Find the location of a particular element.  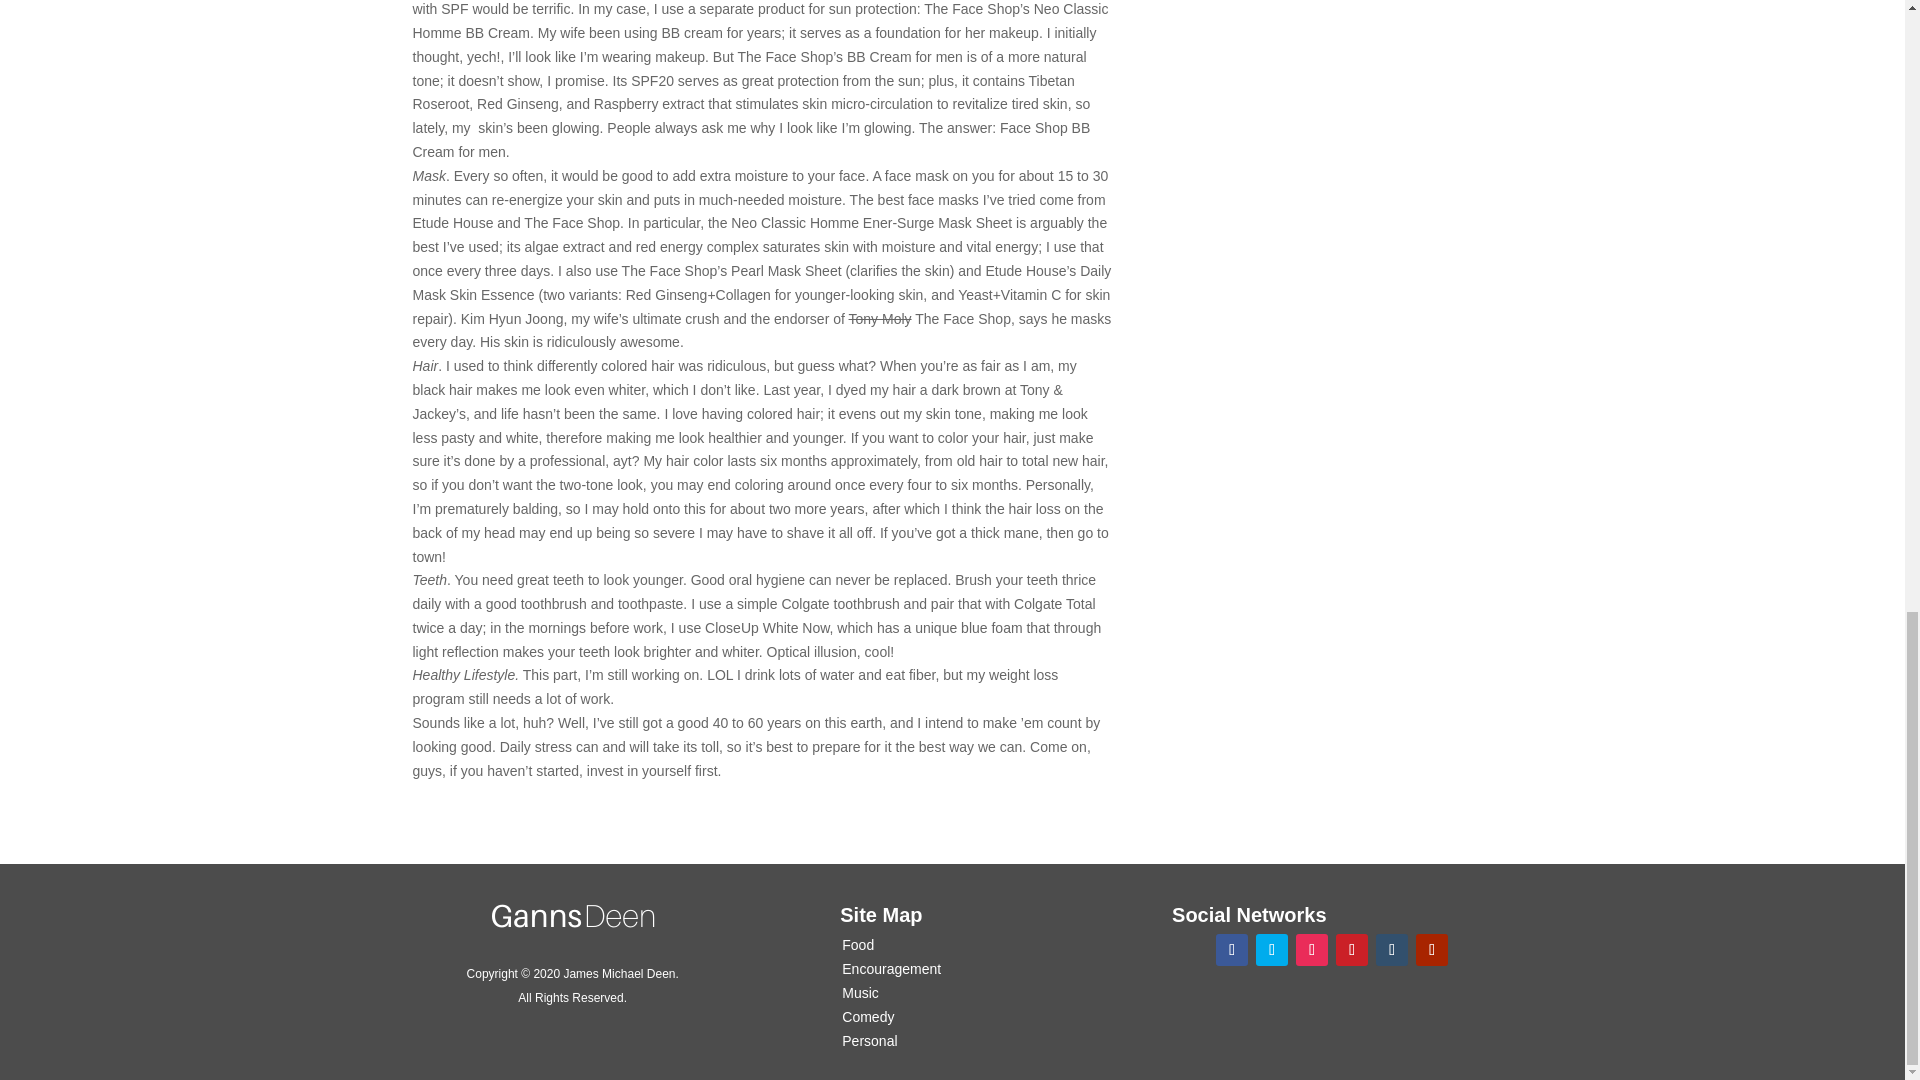

Follow on Twitter is located at coordinates (1272, 950).